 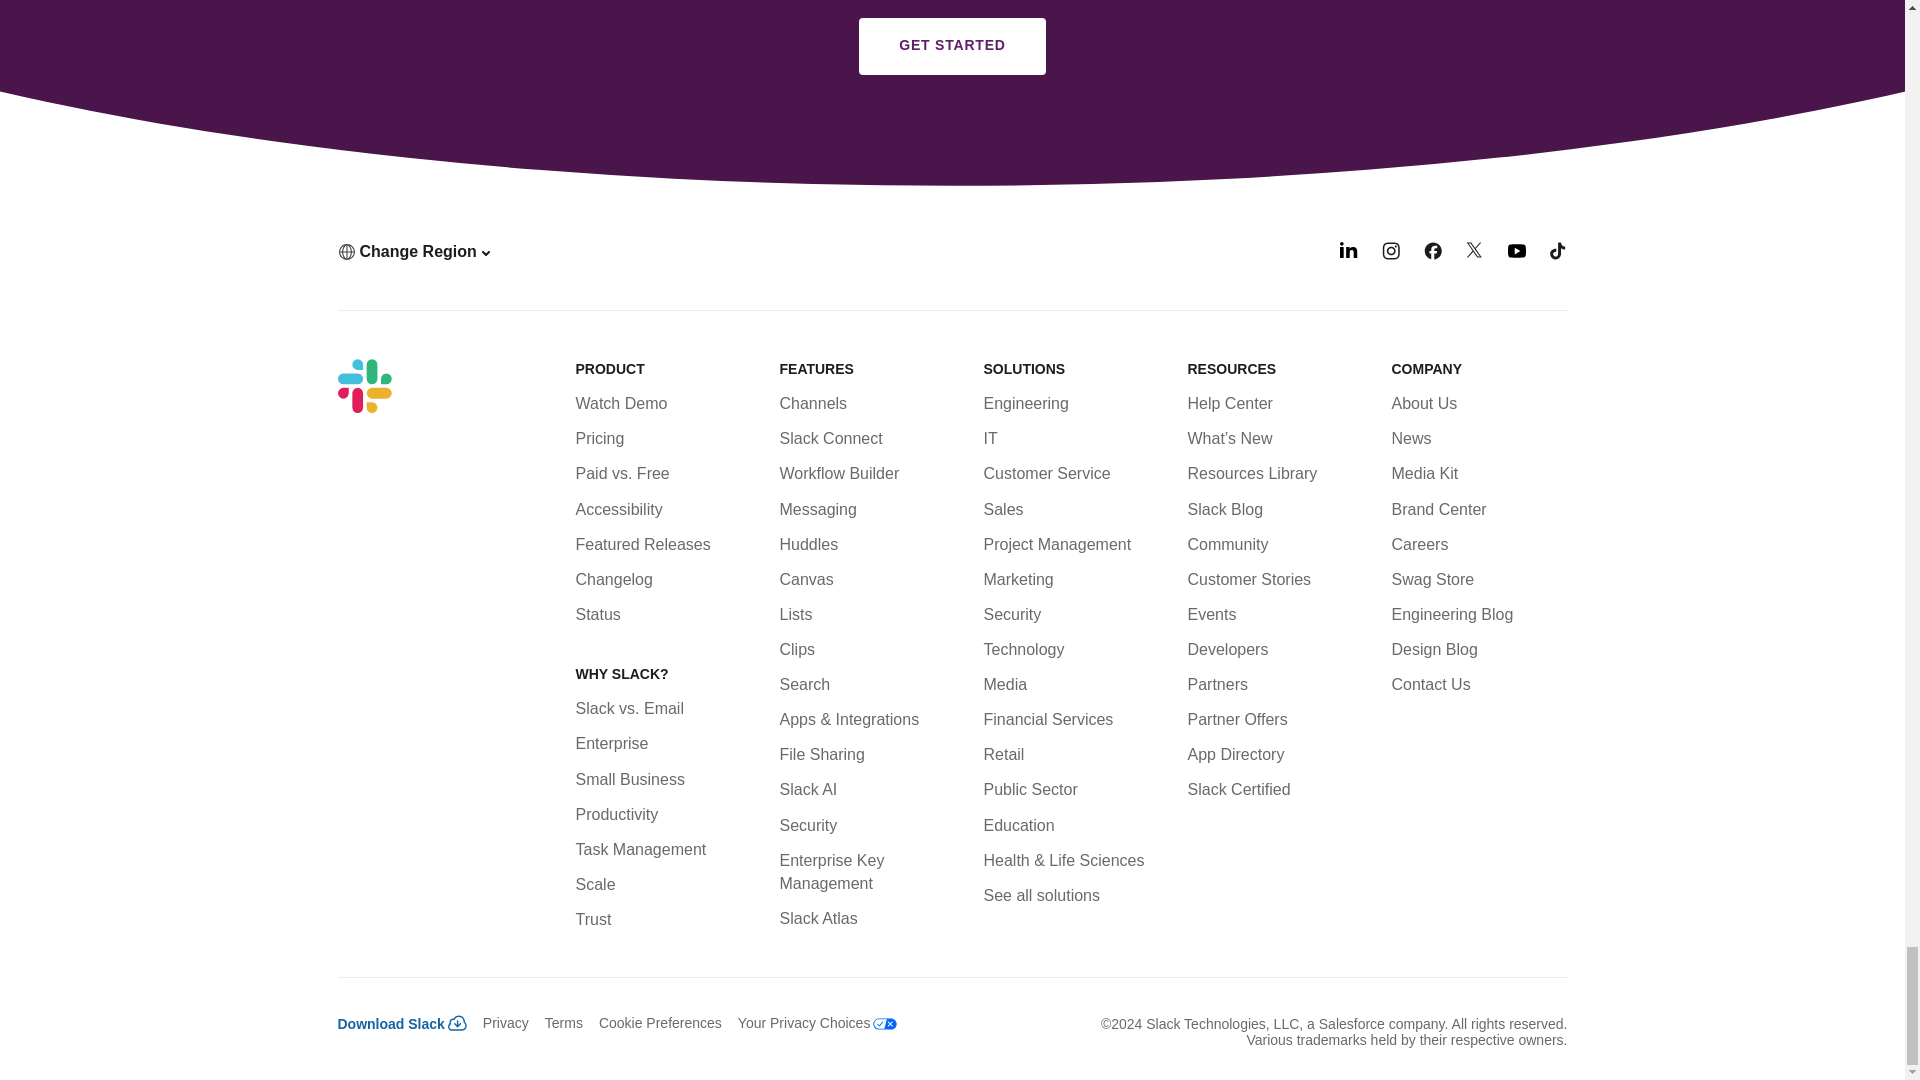 I want to click on Instagram, so click(x=1390, y=254).